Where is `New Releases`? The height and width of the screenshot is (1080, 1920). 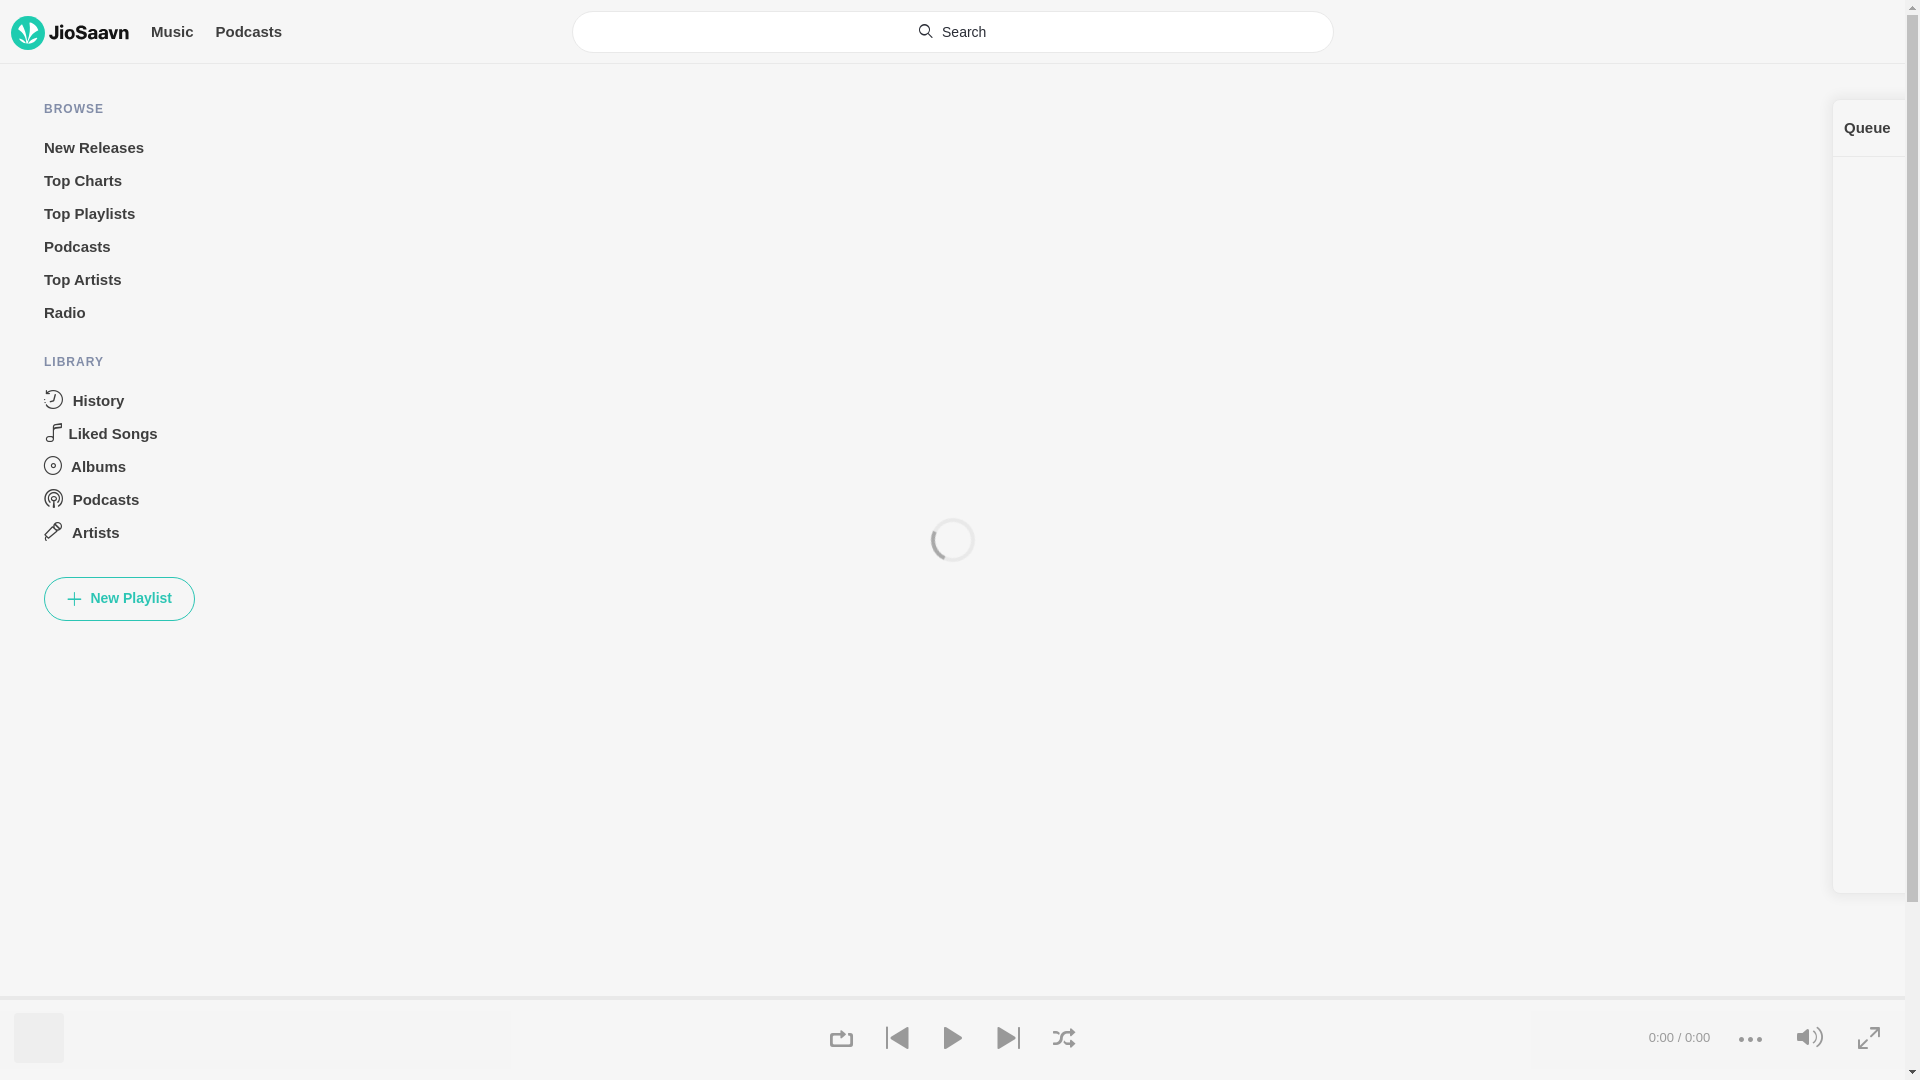
New Releases is located at coordinates (120, 148).